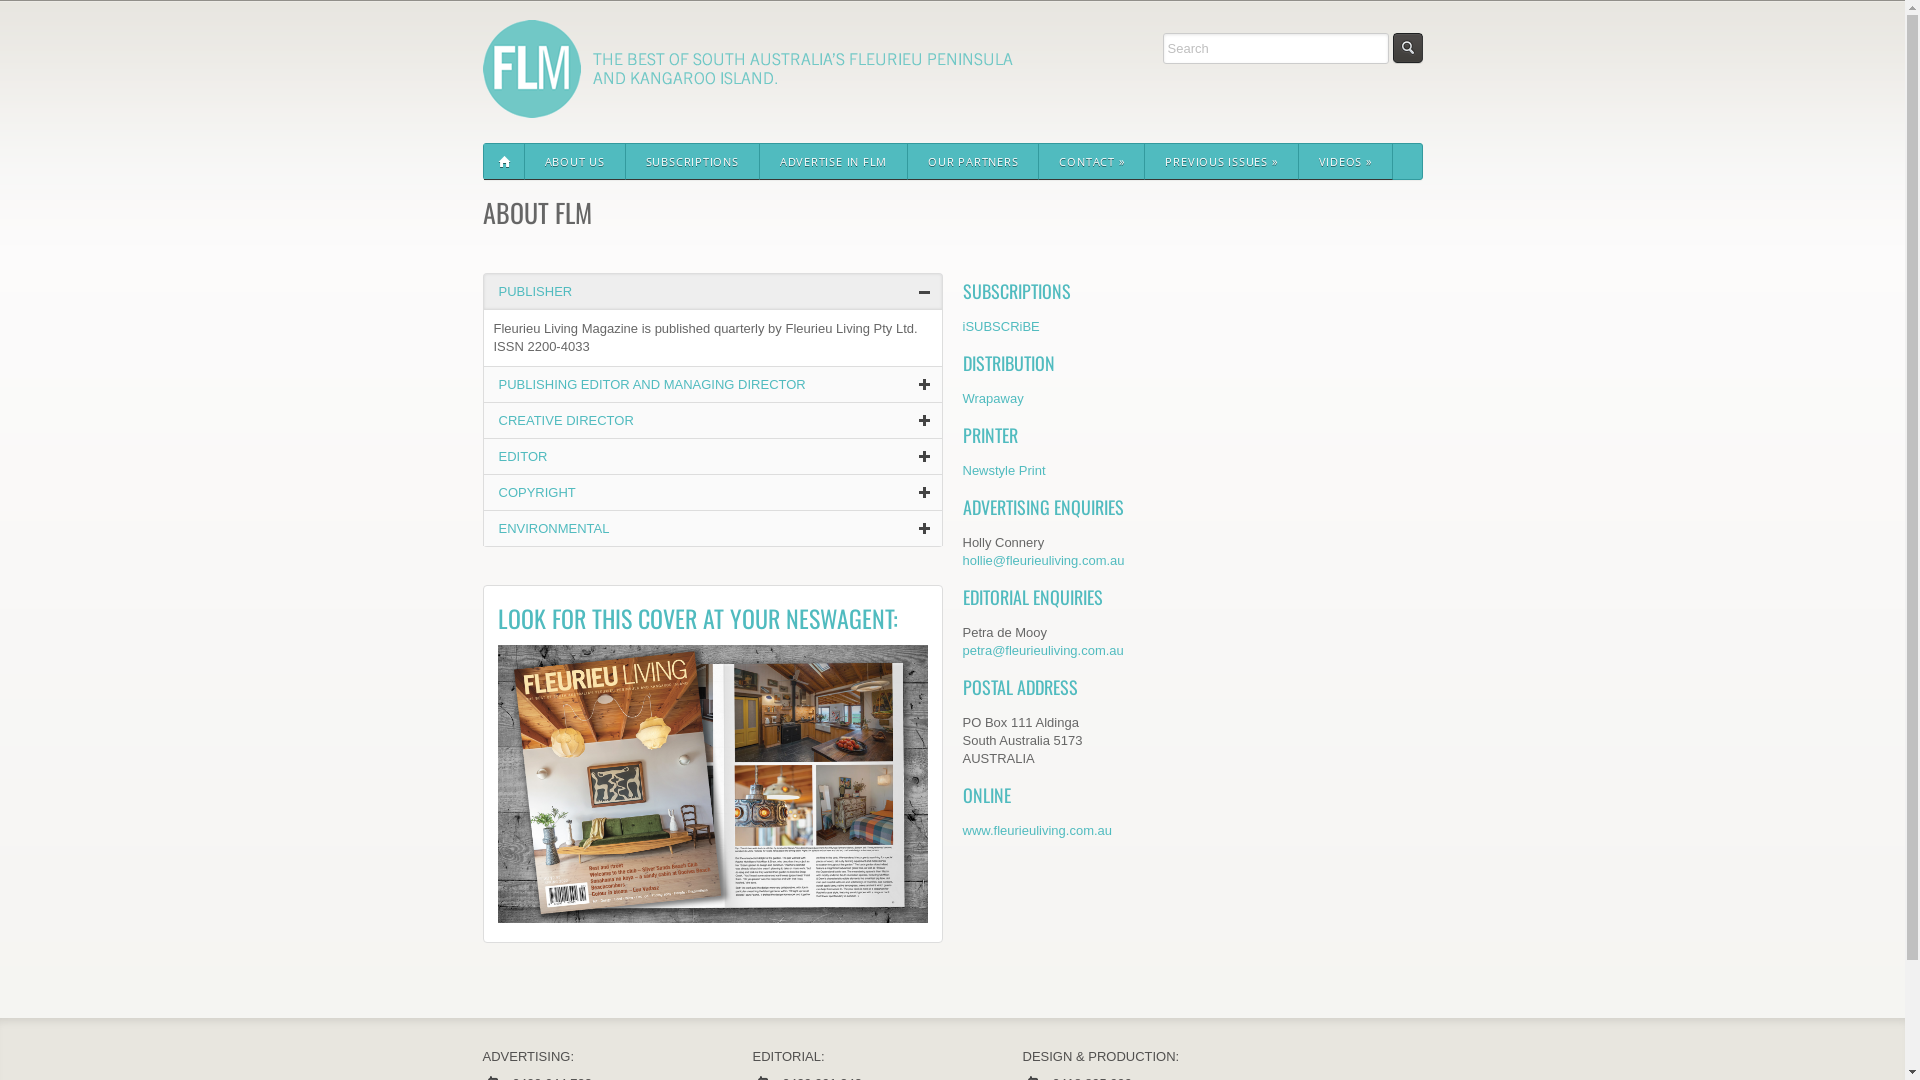 The image size is (1920, 1080). Describe the element at coordinates (574, 162) in the screenshot. I see `ABOUT US` at that location.